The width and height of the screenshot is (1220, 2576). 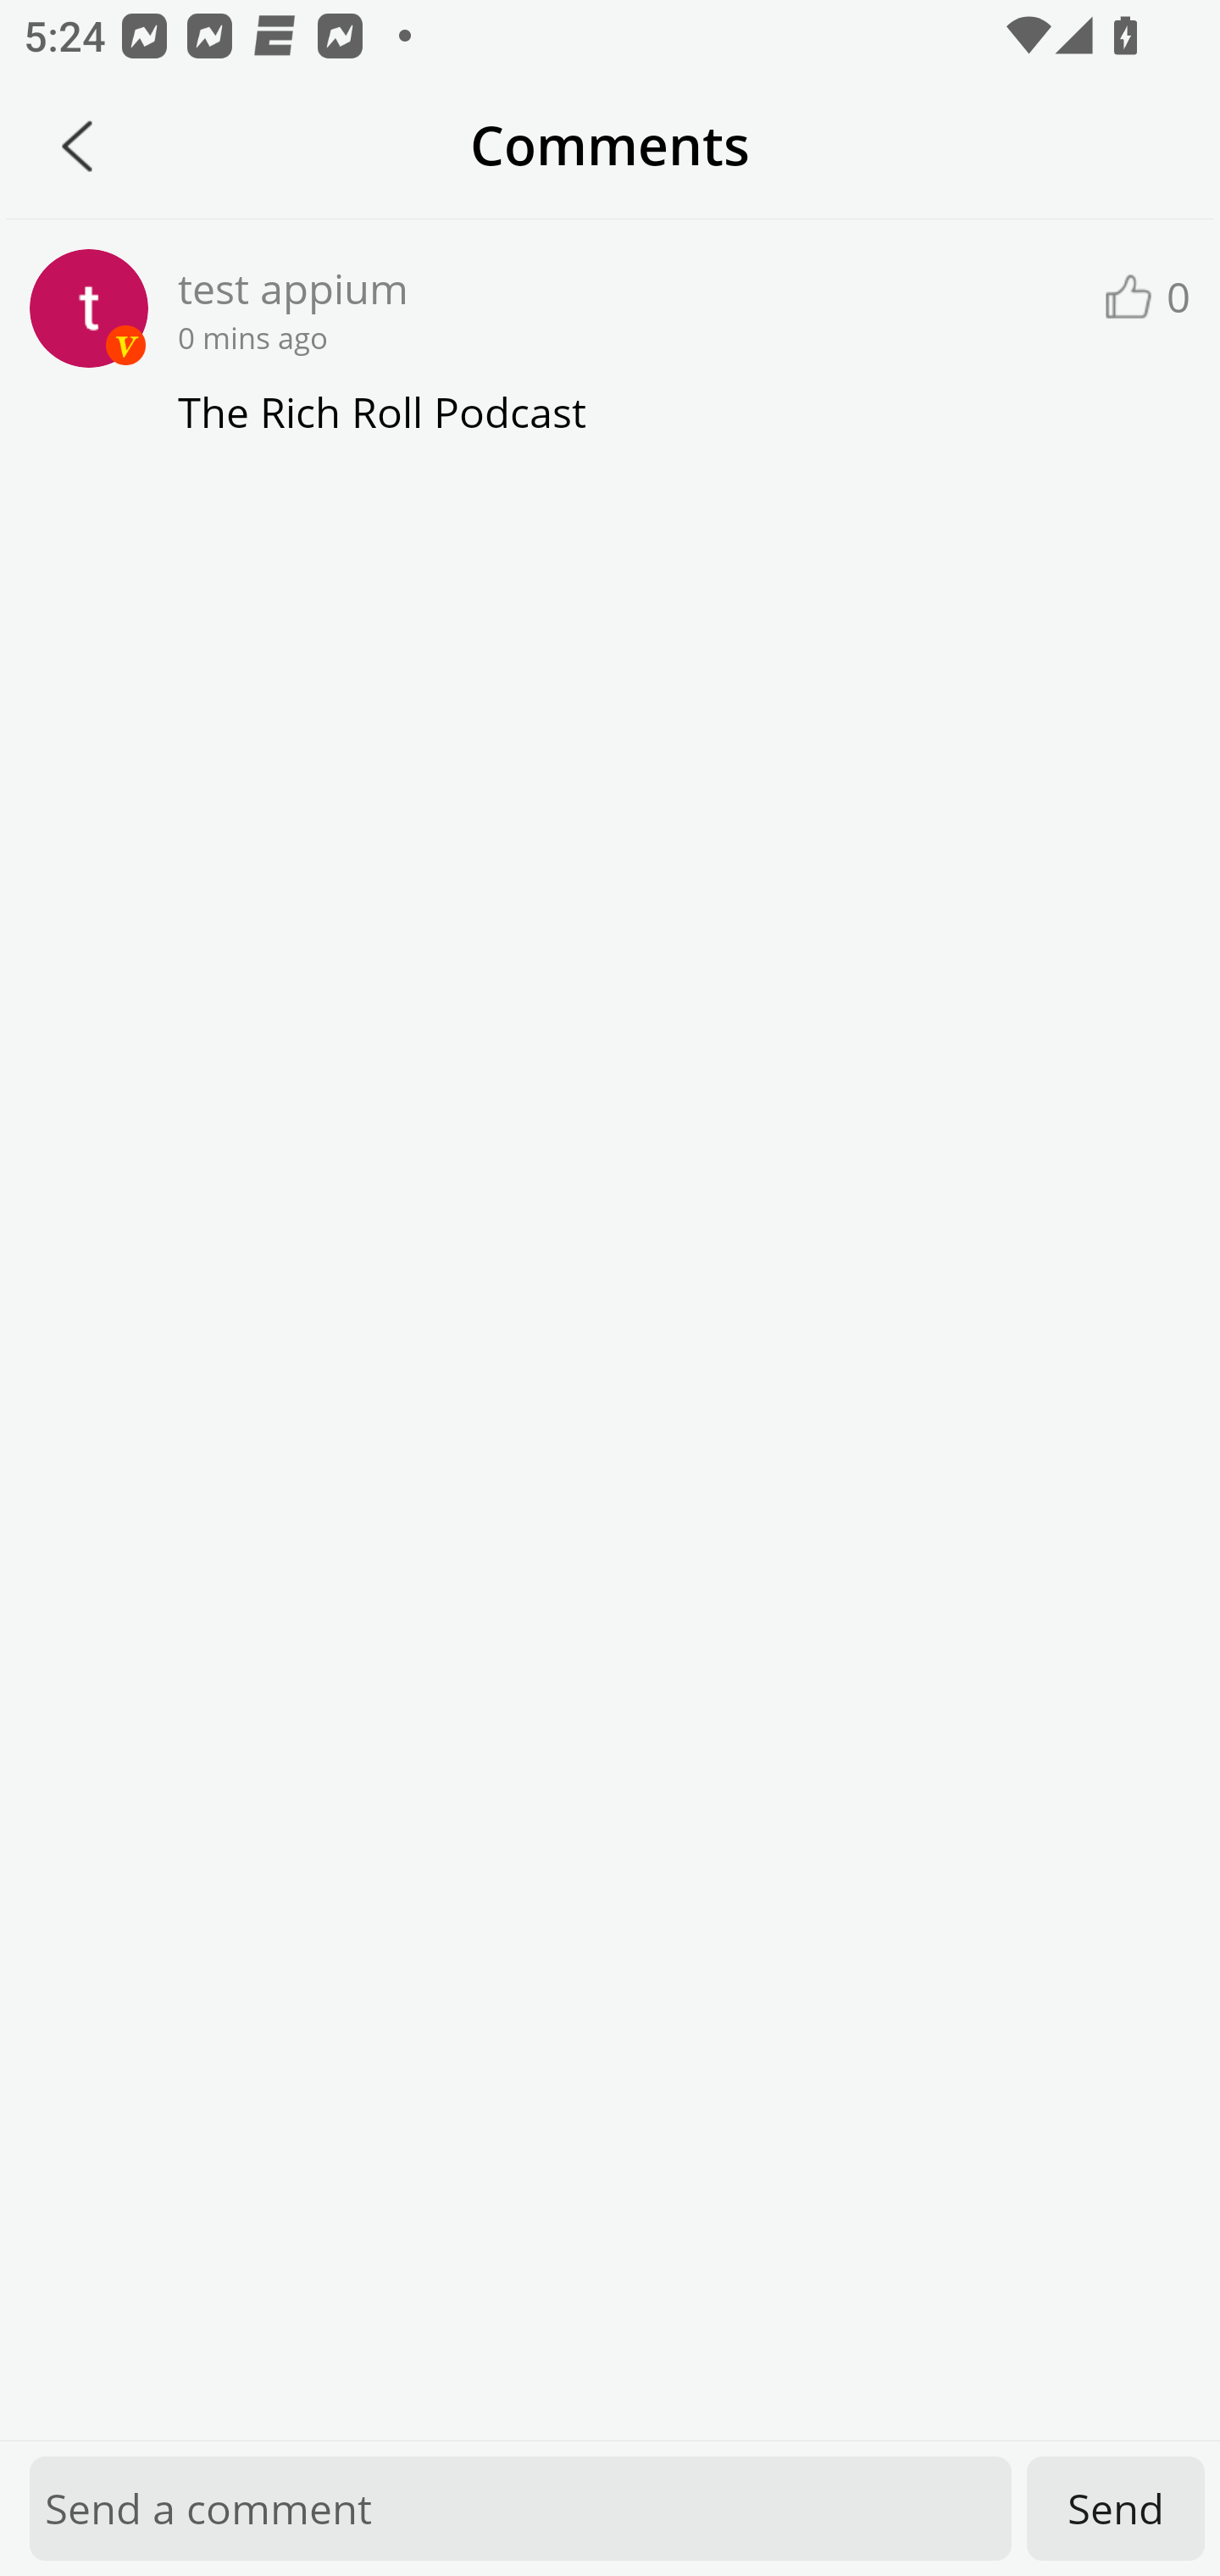 I want to click on Send a comment, so click(x=520, y=2508).